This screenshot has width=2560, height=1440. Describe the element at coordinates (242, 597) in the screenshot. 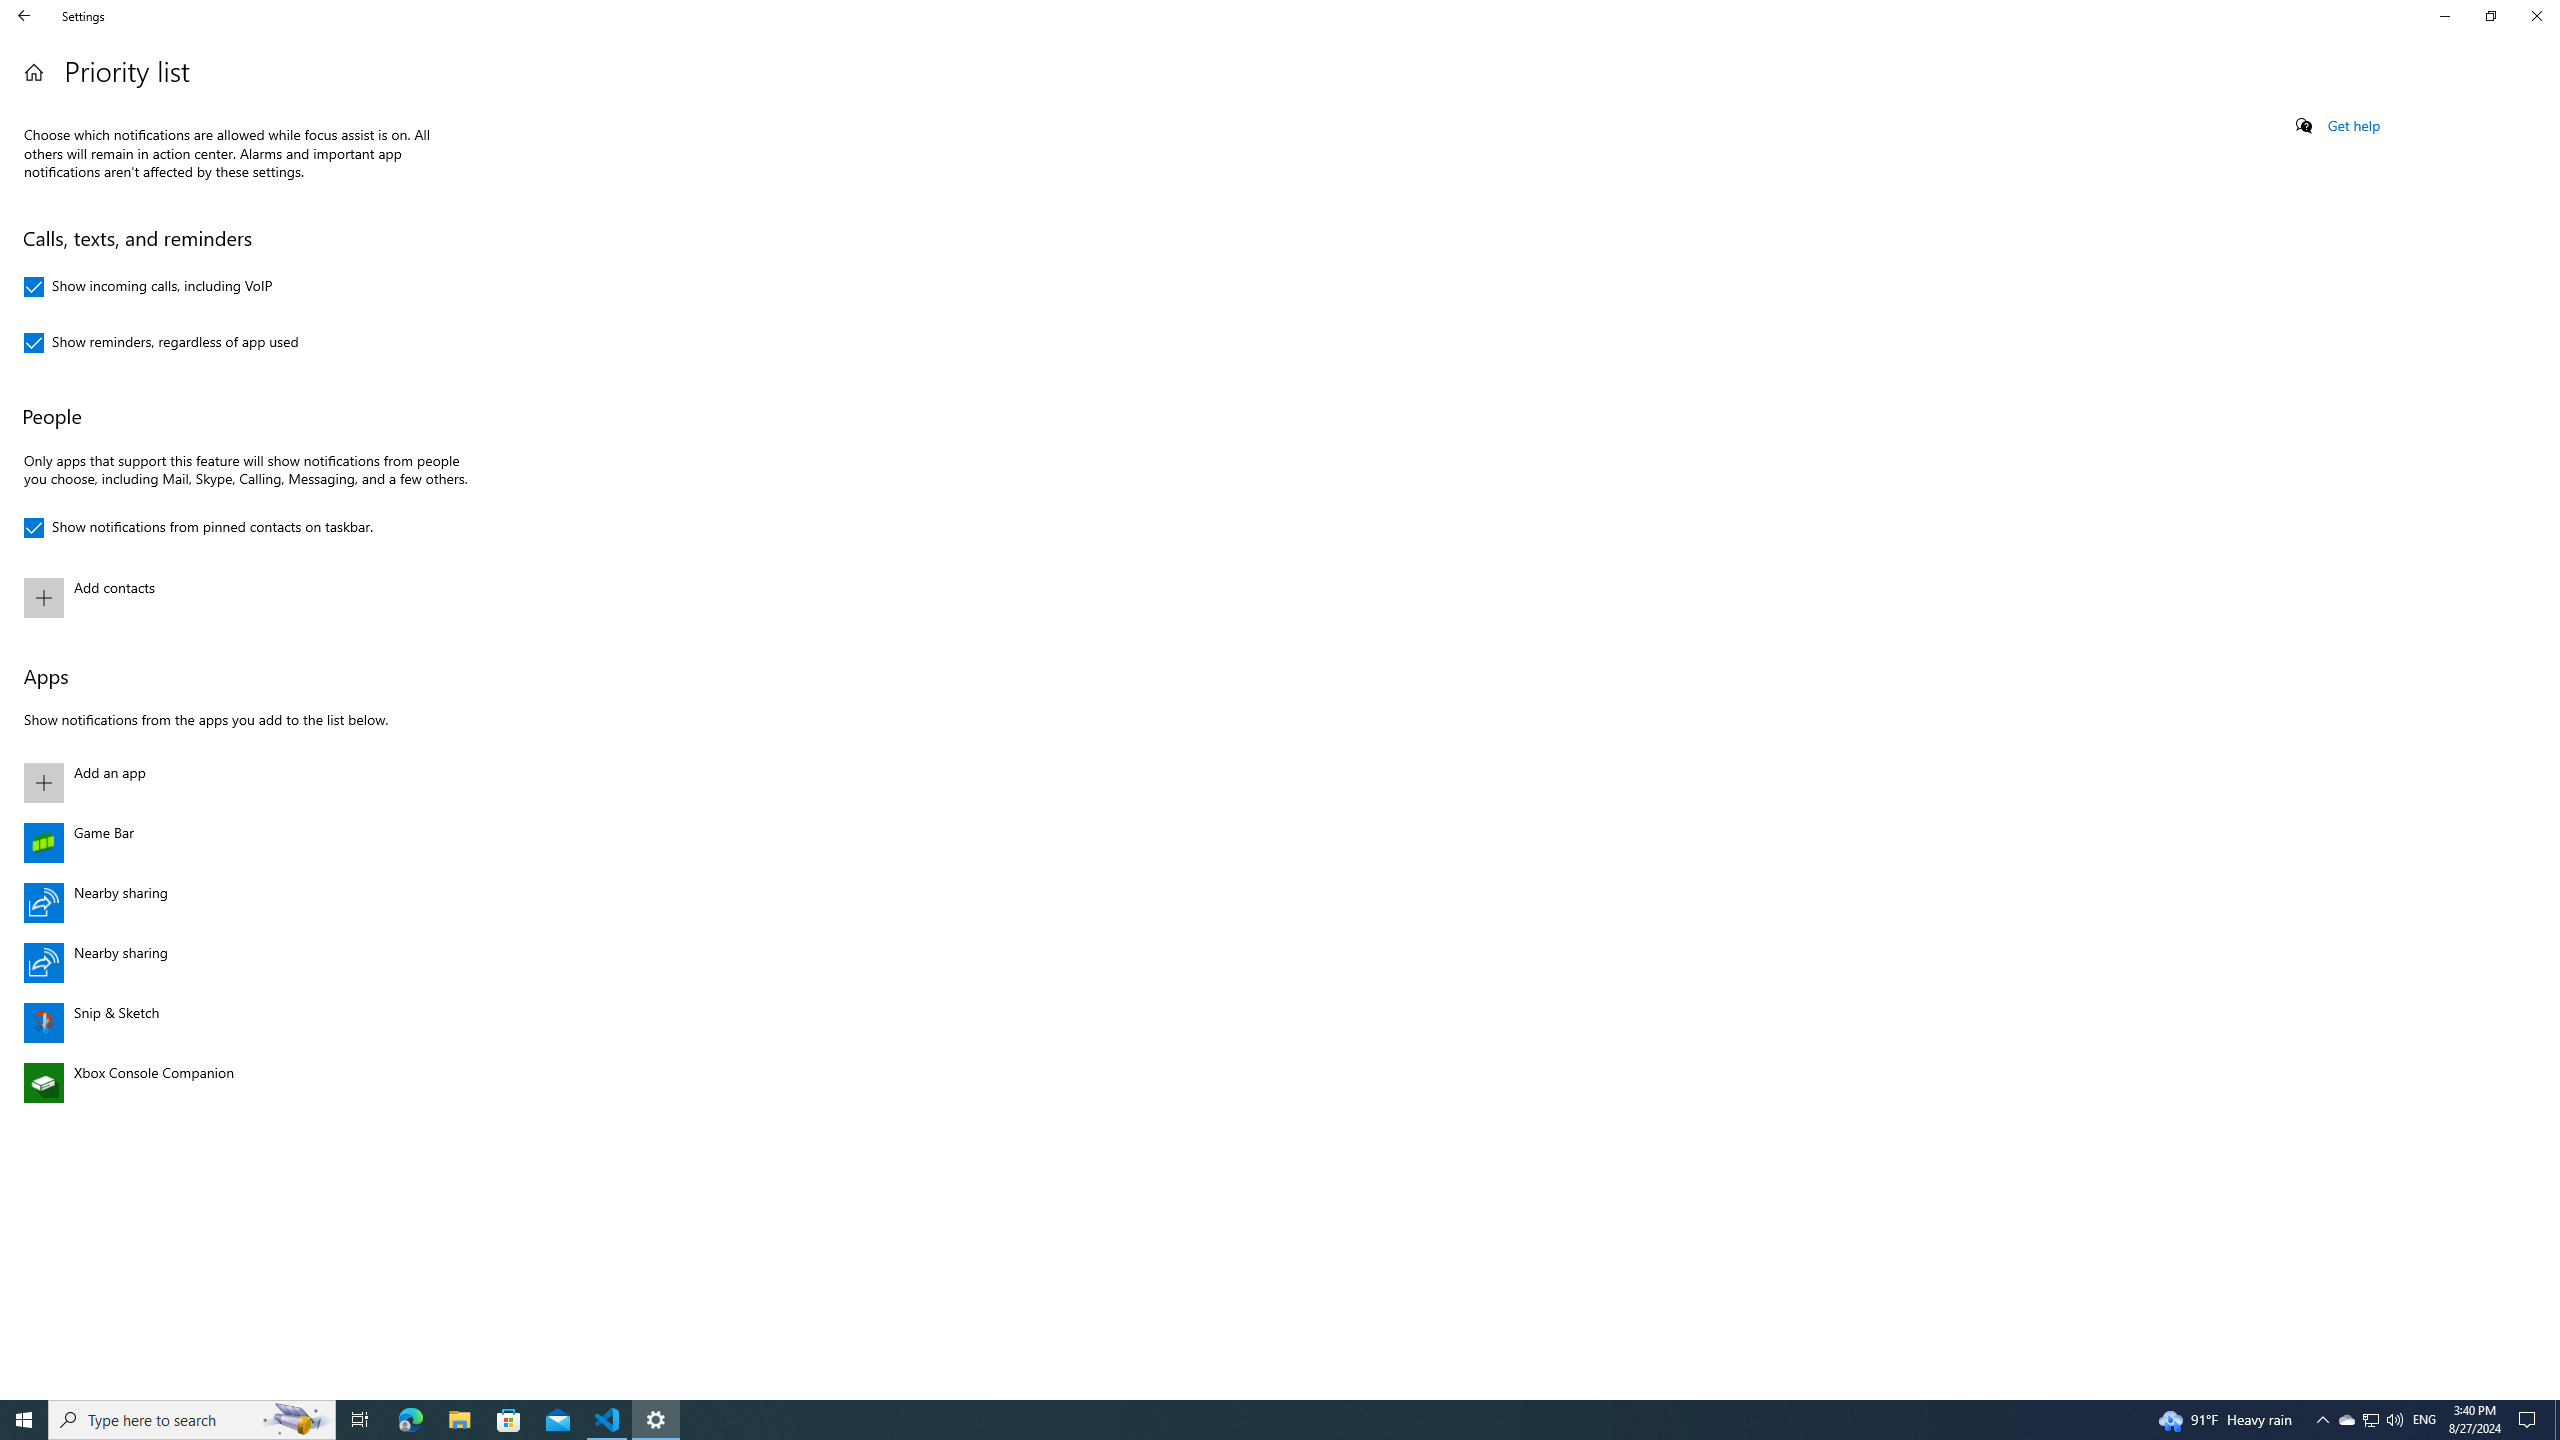

I see `Notification Chevron` at that location.